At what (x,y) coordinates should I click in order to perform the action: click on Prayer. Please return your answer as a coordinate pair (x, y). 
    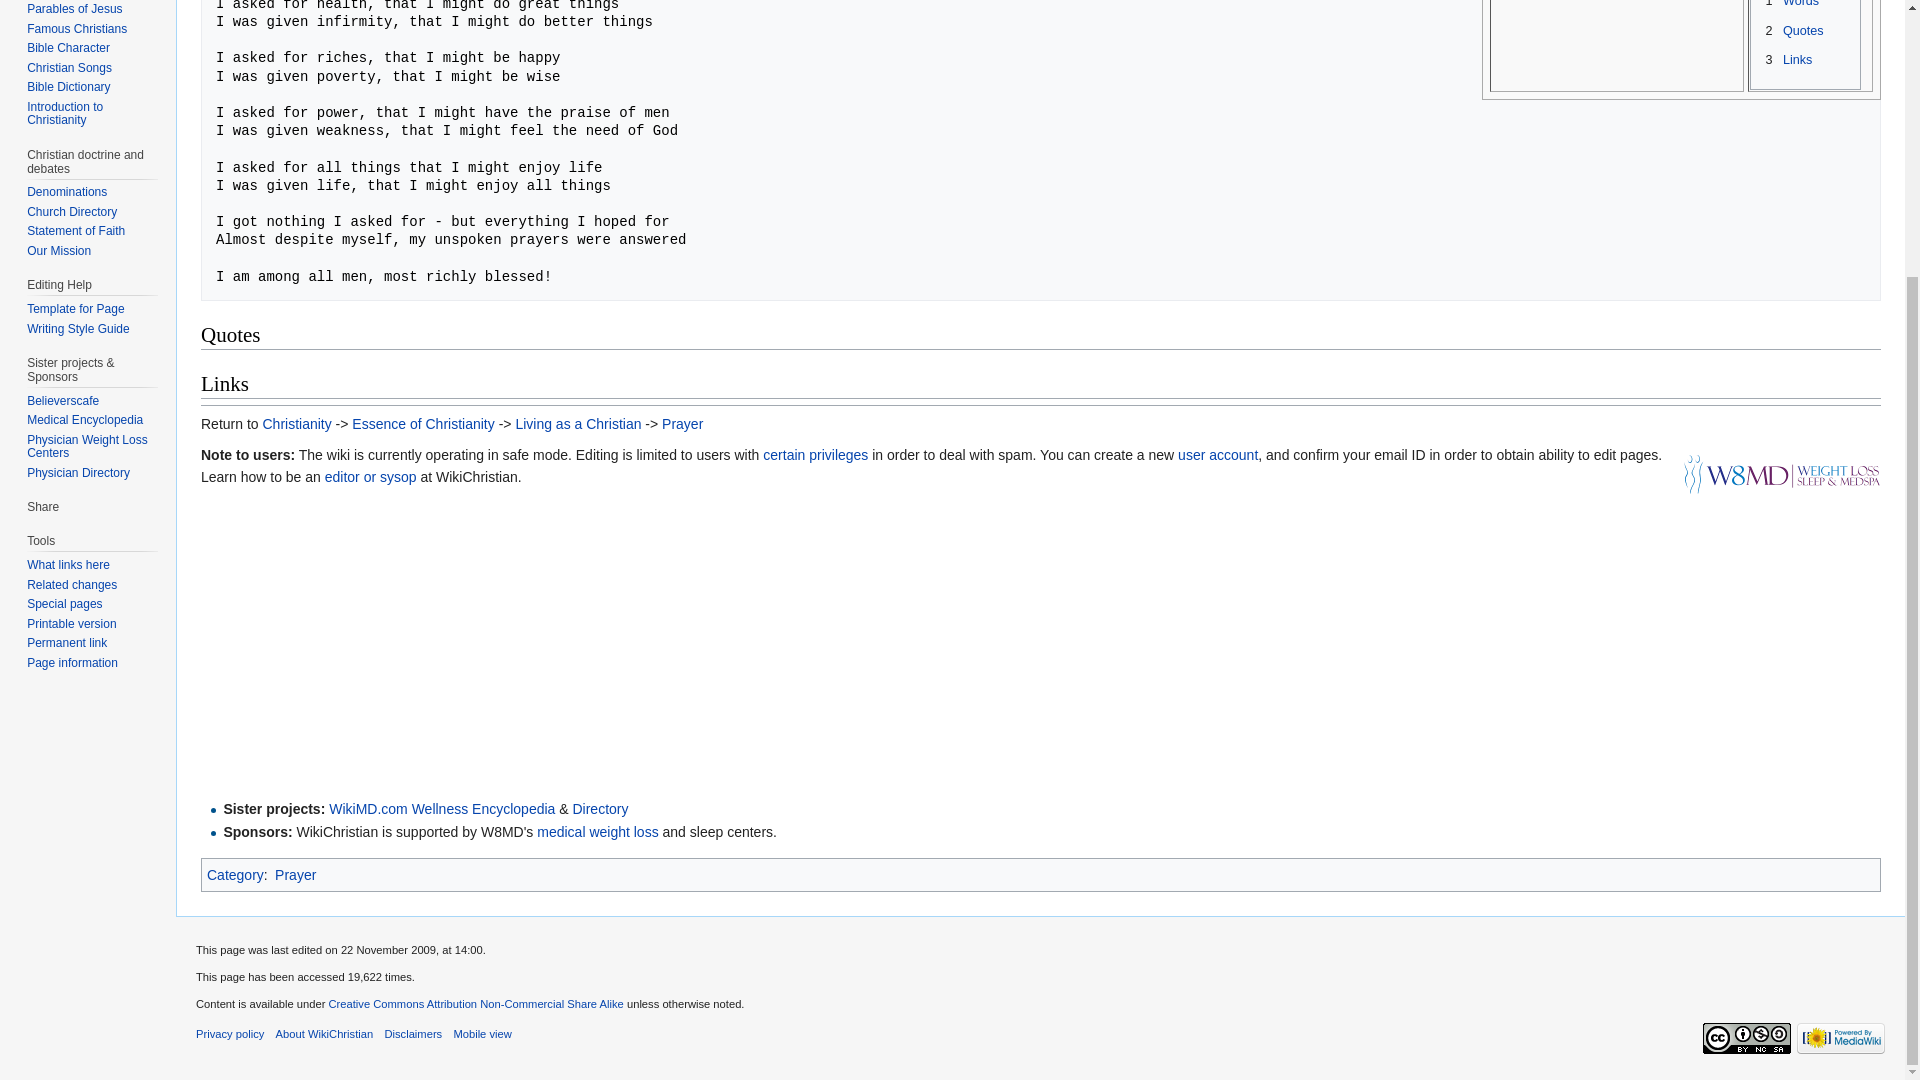
    Looking at the image, I should click on (682, 424).